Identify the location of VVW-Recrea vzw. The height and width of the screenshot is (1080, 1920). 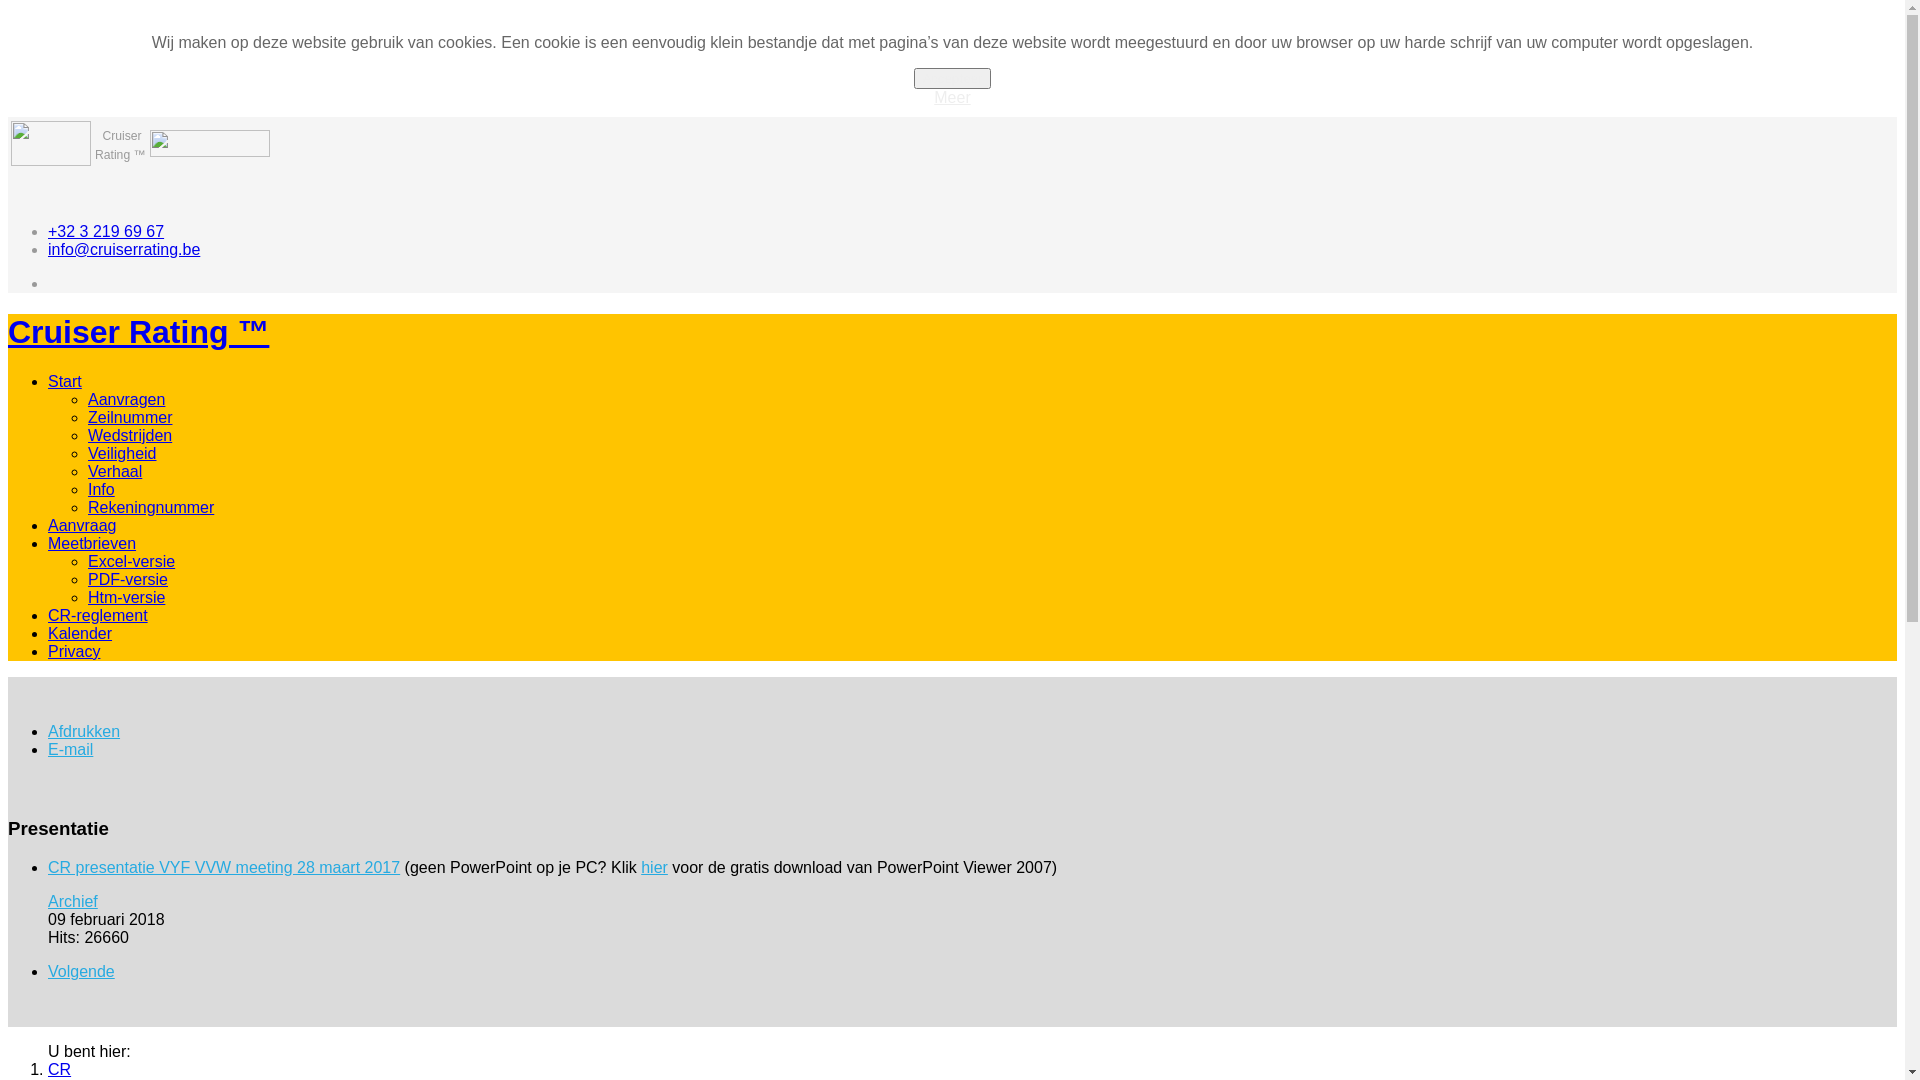
(51, 160).